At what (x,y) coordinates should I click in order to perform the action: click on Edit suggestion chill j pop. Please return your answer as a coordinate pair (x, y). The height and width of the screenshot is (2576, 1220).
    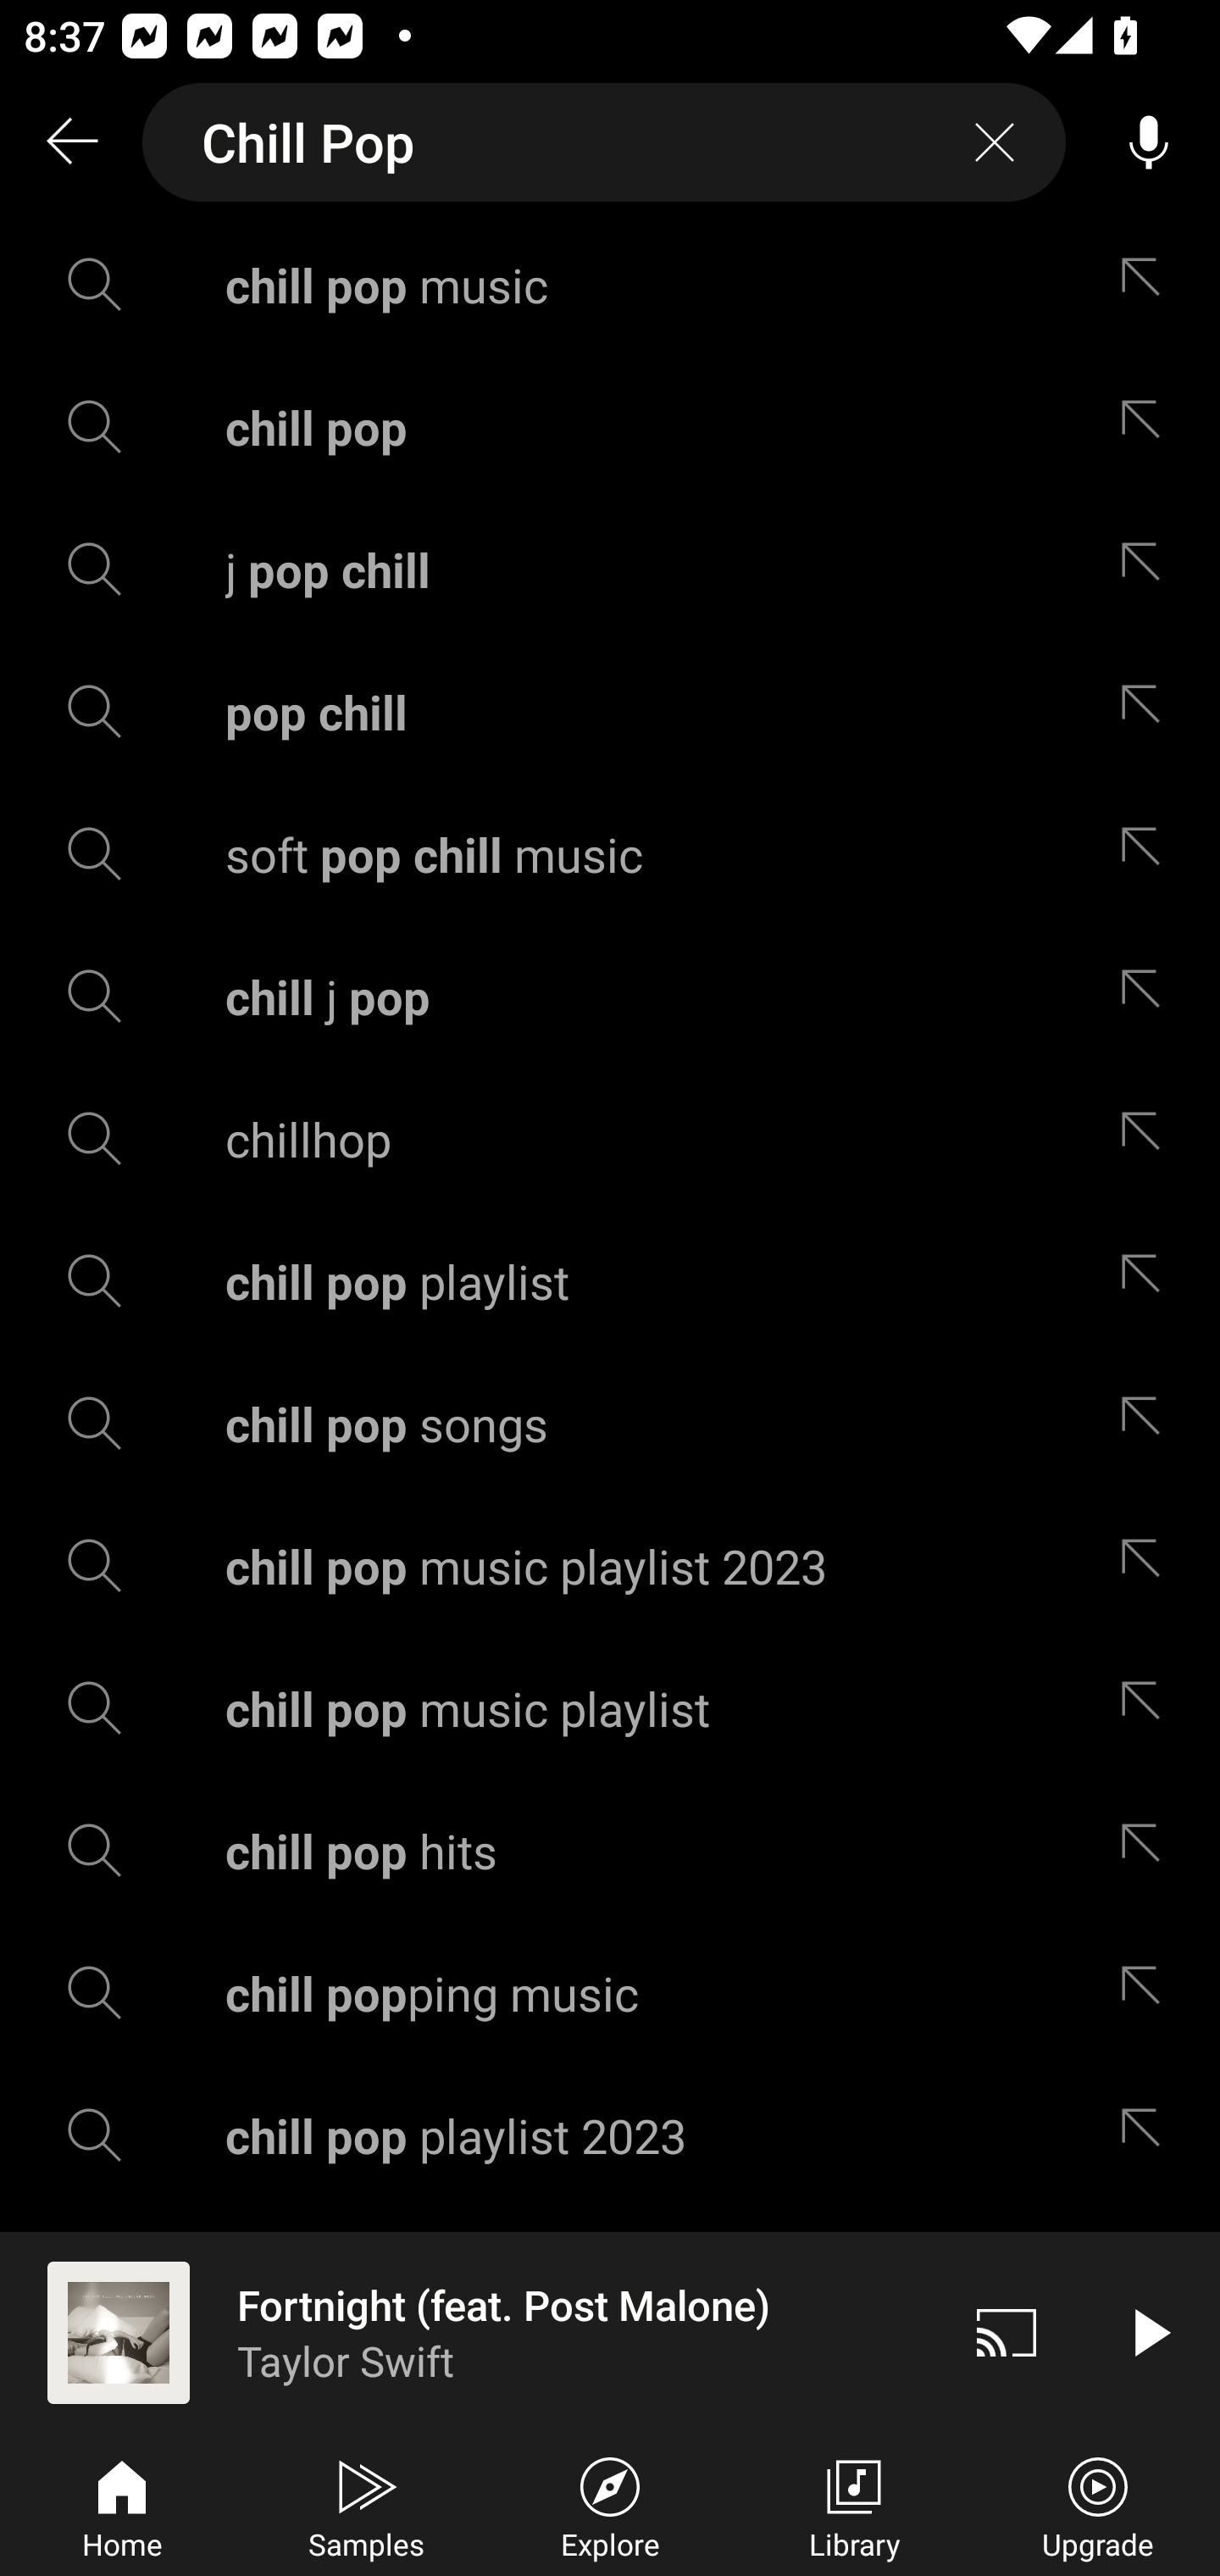
    Looking at the image, I should click on (1148, 995).